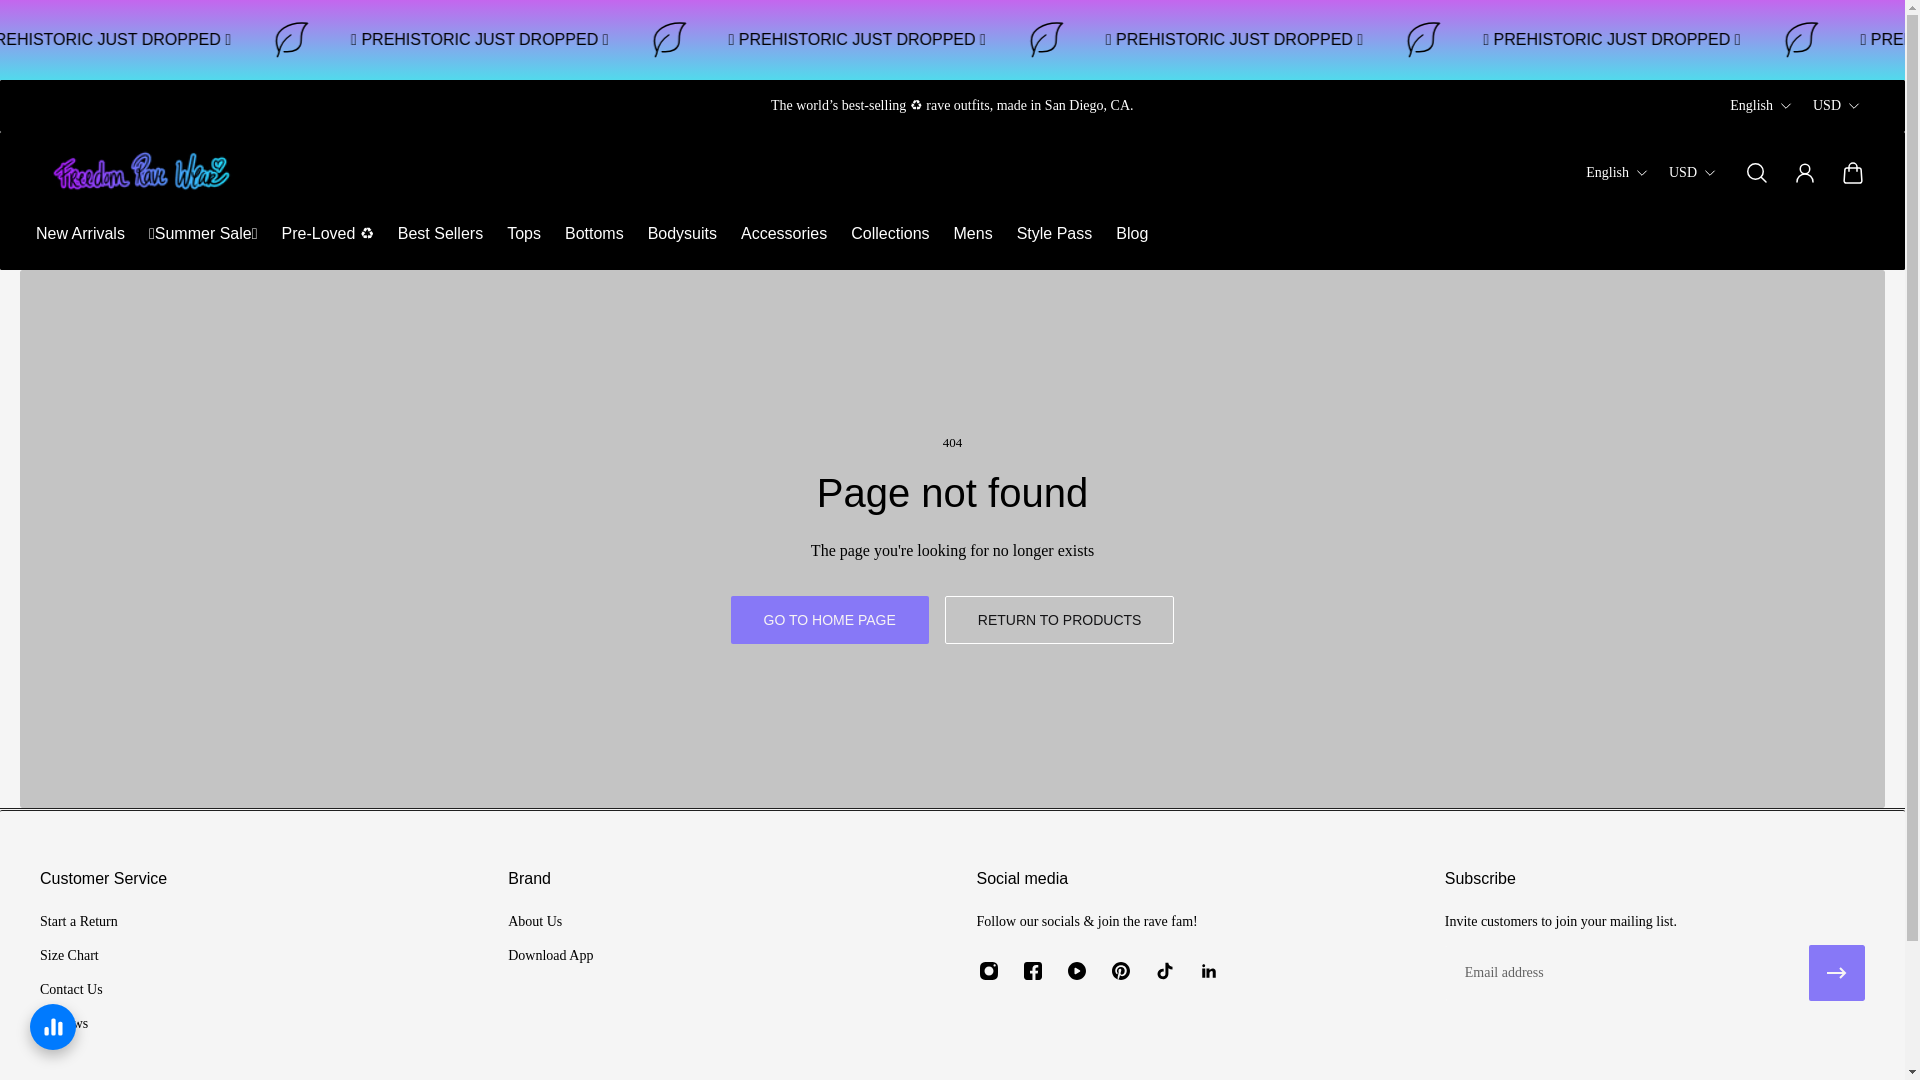 This screenshot has width=1920, height=1080. I want to click on Collections, so click(890, 234).